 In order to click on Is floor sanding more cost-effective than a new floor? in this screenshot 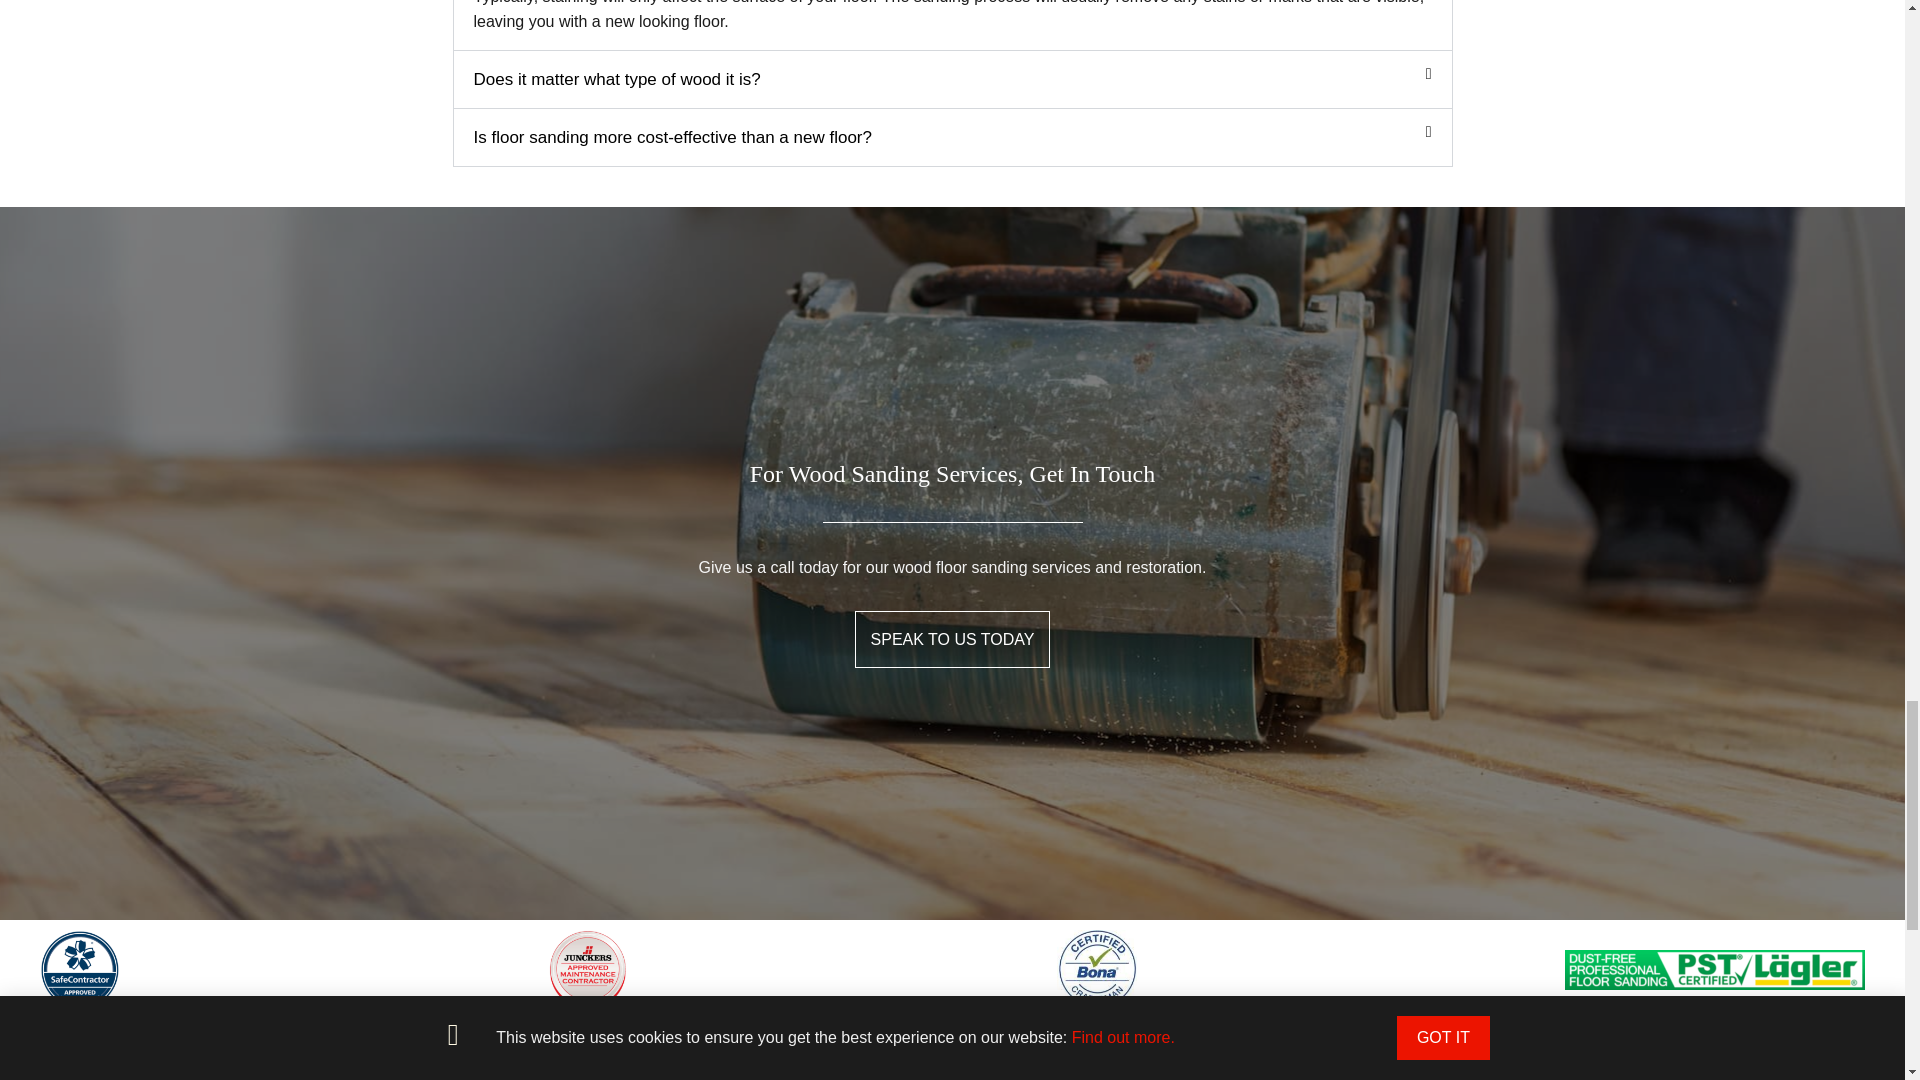, I will do `click(672, 137)`.